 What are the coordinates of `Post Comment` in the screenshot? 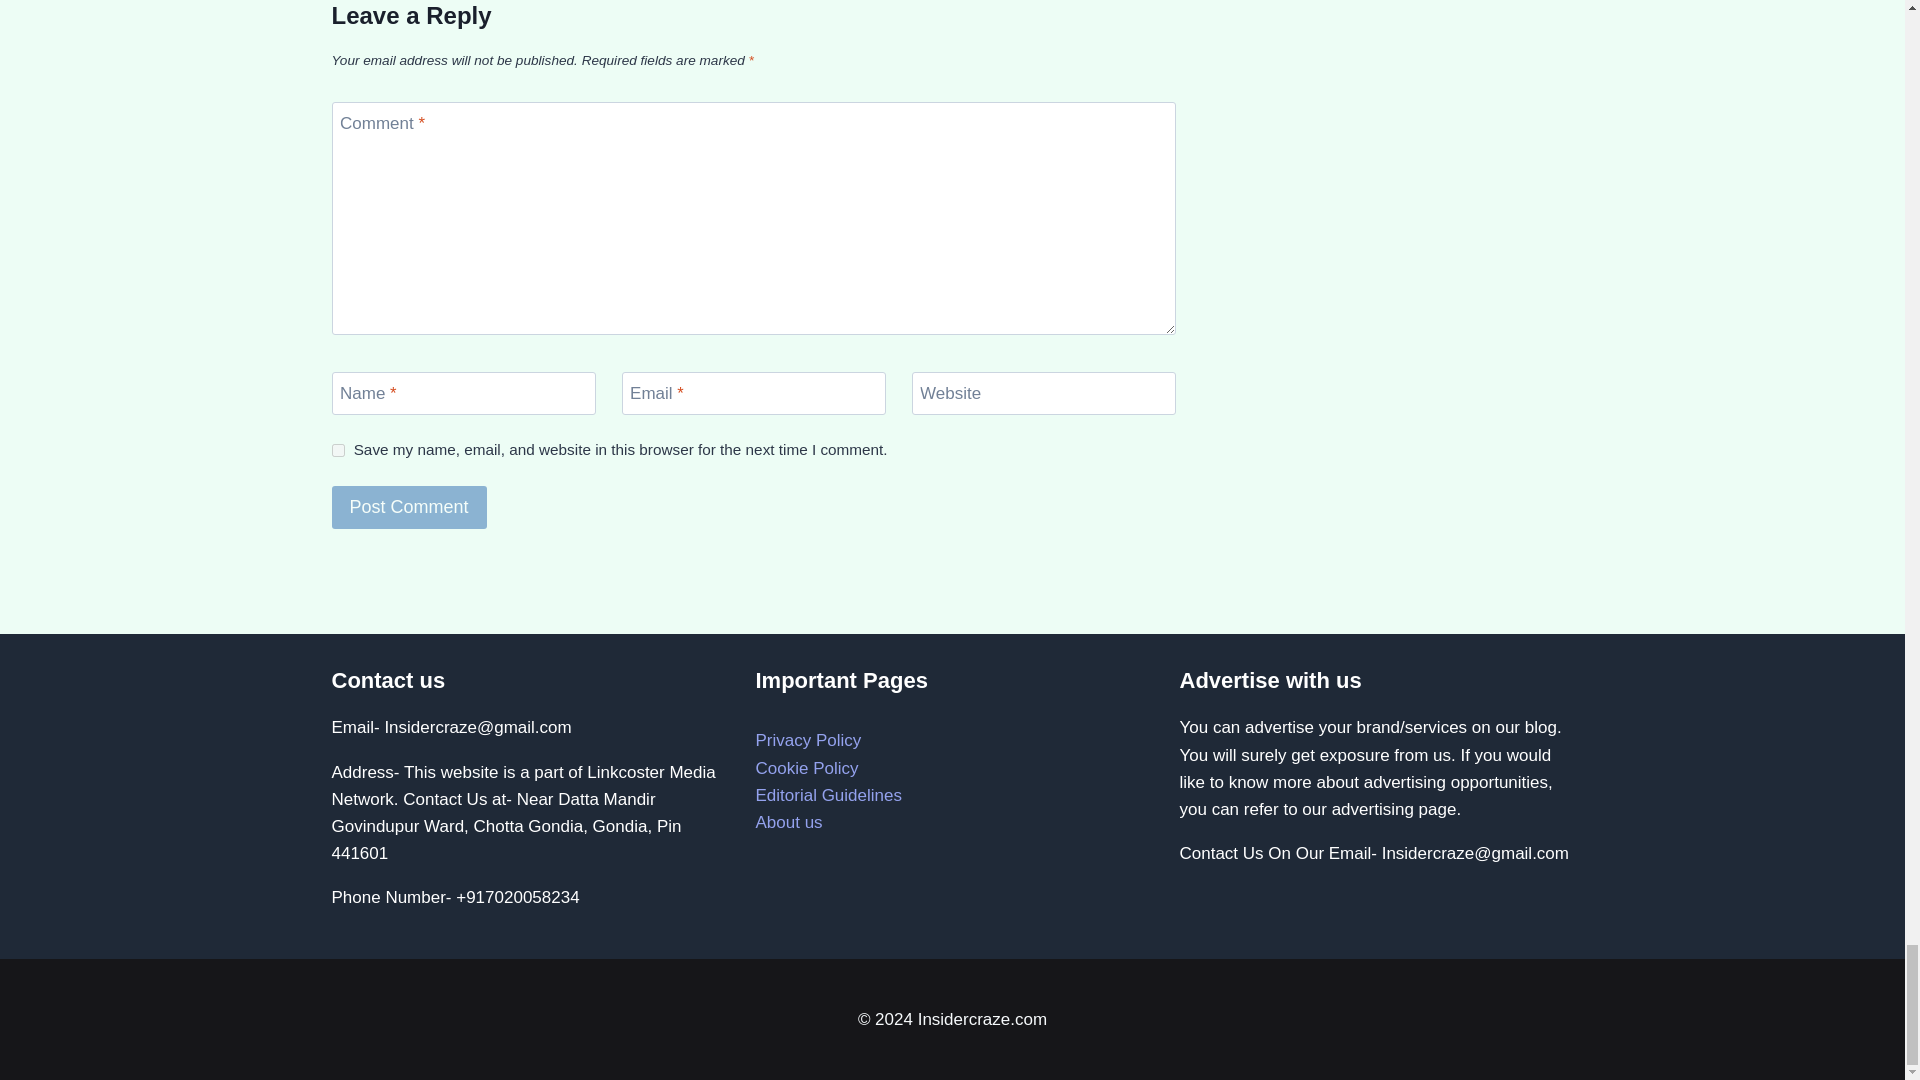 It's located at (410, 508).